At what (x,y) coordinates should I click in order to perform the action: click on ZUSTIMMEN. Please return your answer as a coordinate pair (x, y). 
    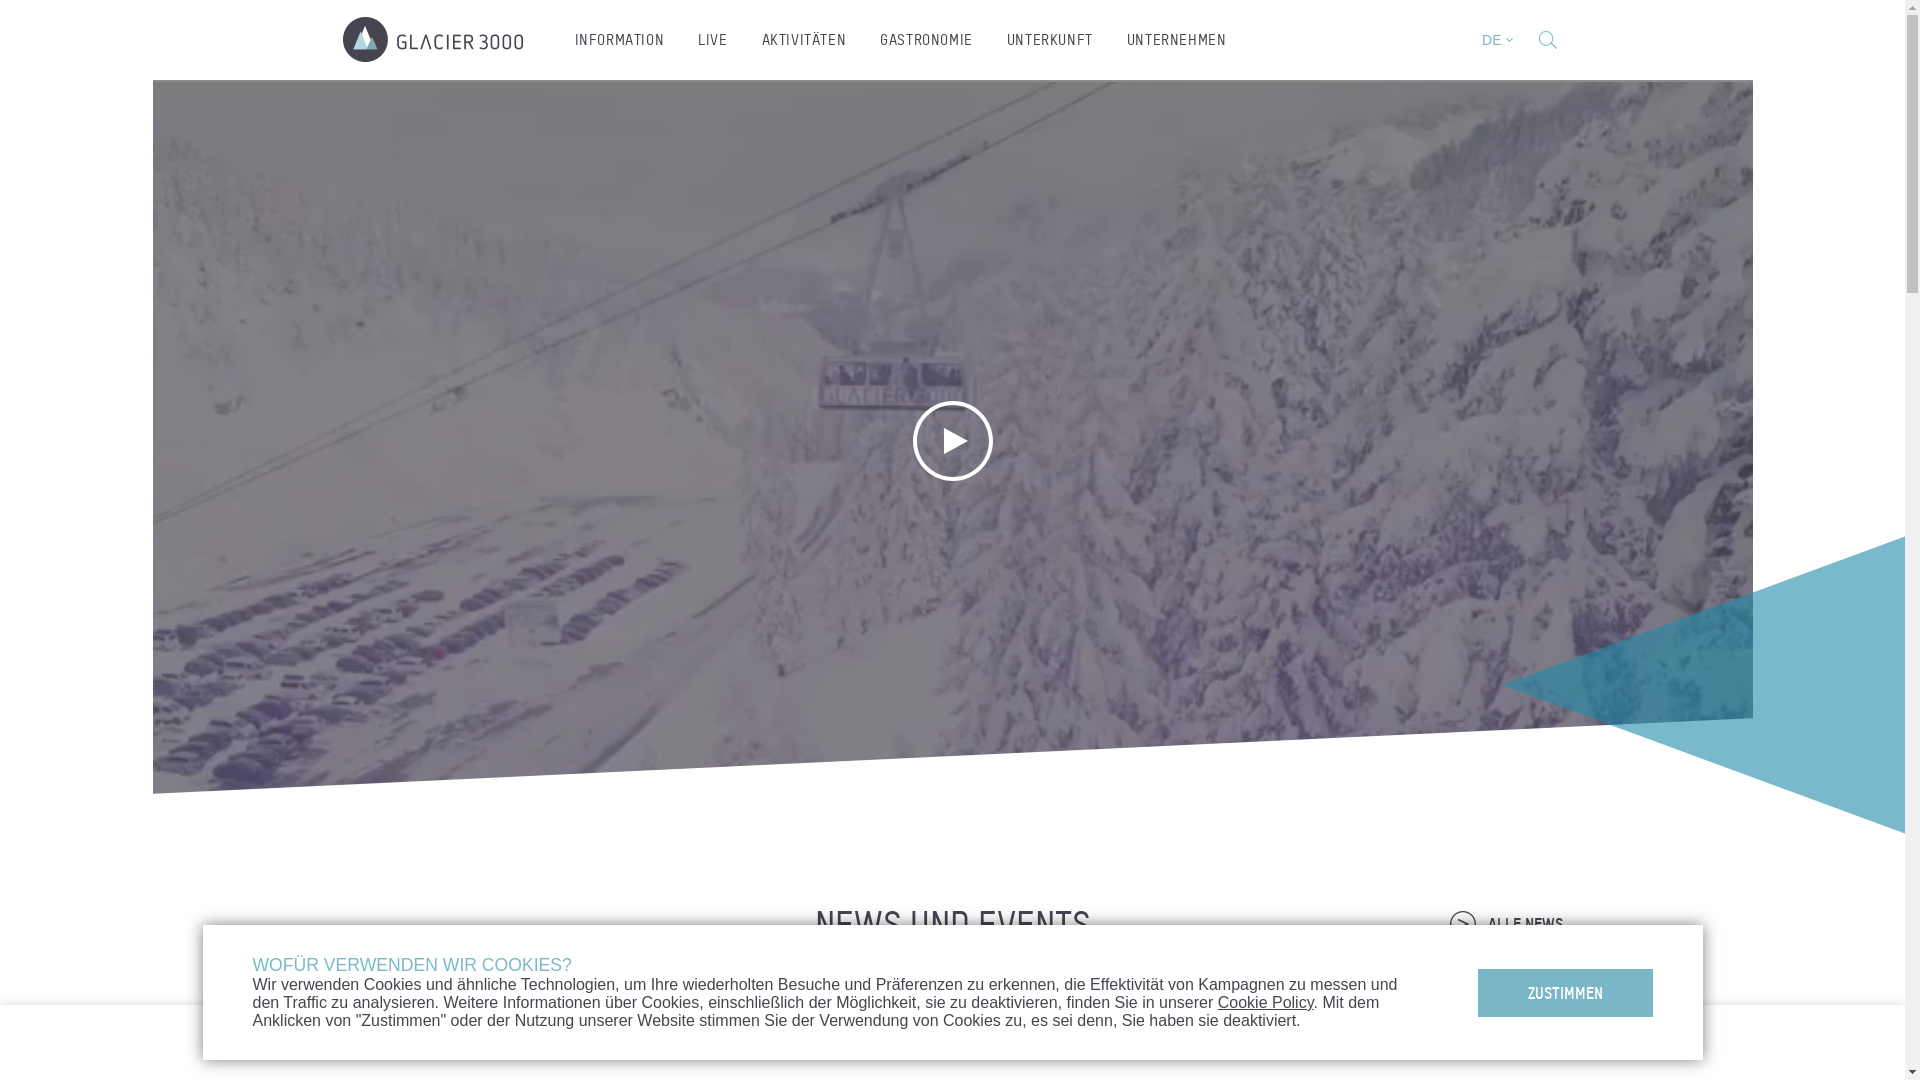
    Looking at the image, I should click on (1566, 992).